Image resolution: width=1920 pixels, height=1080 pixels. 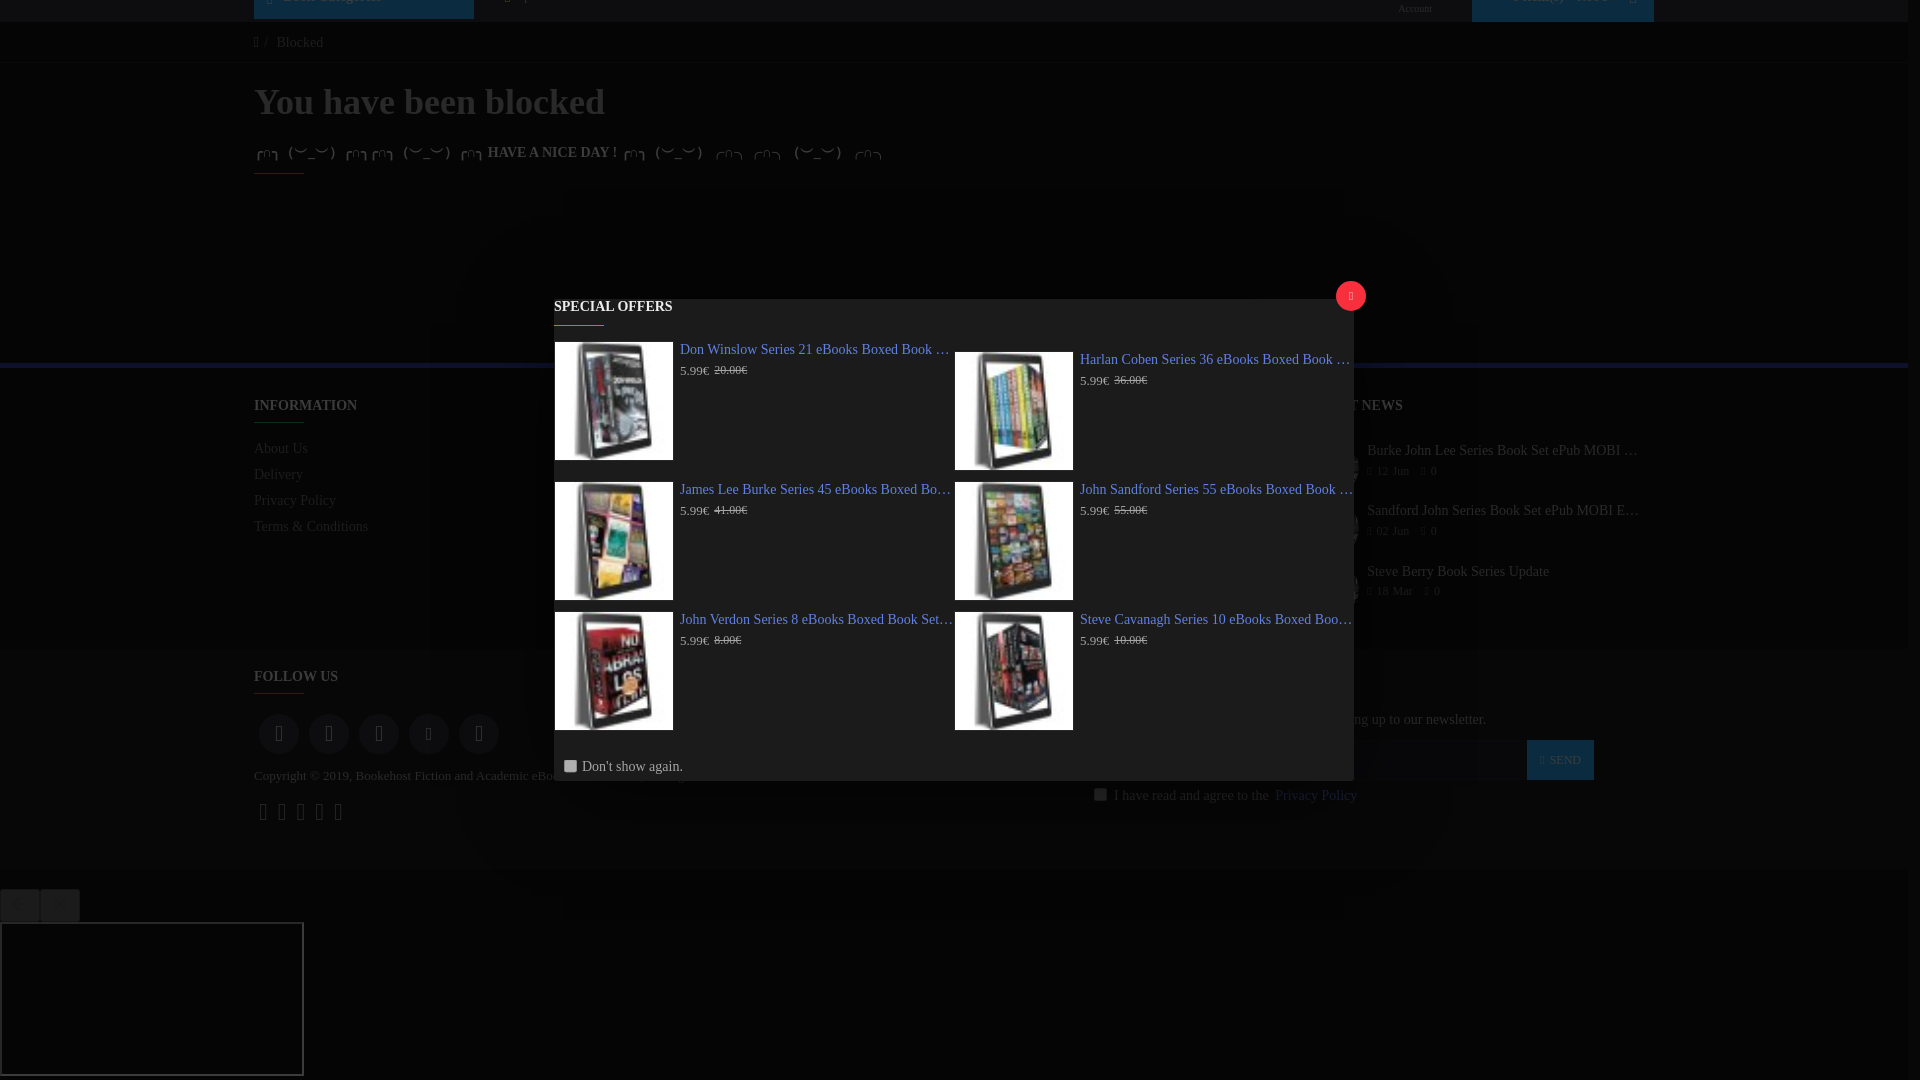 I want to click on 1, so click(x=1100, y=794).